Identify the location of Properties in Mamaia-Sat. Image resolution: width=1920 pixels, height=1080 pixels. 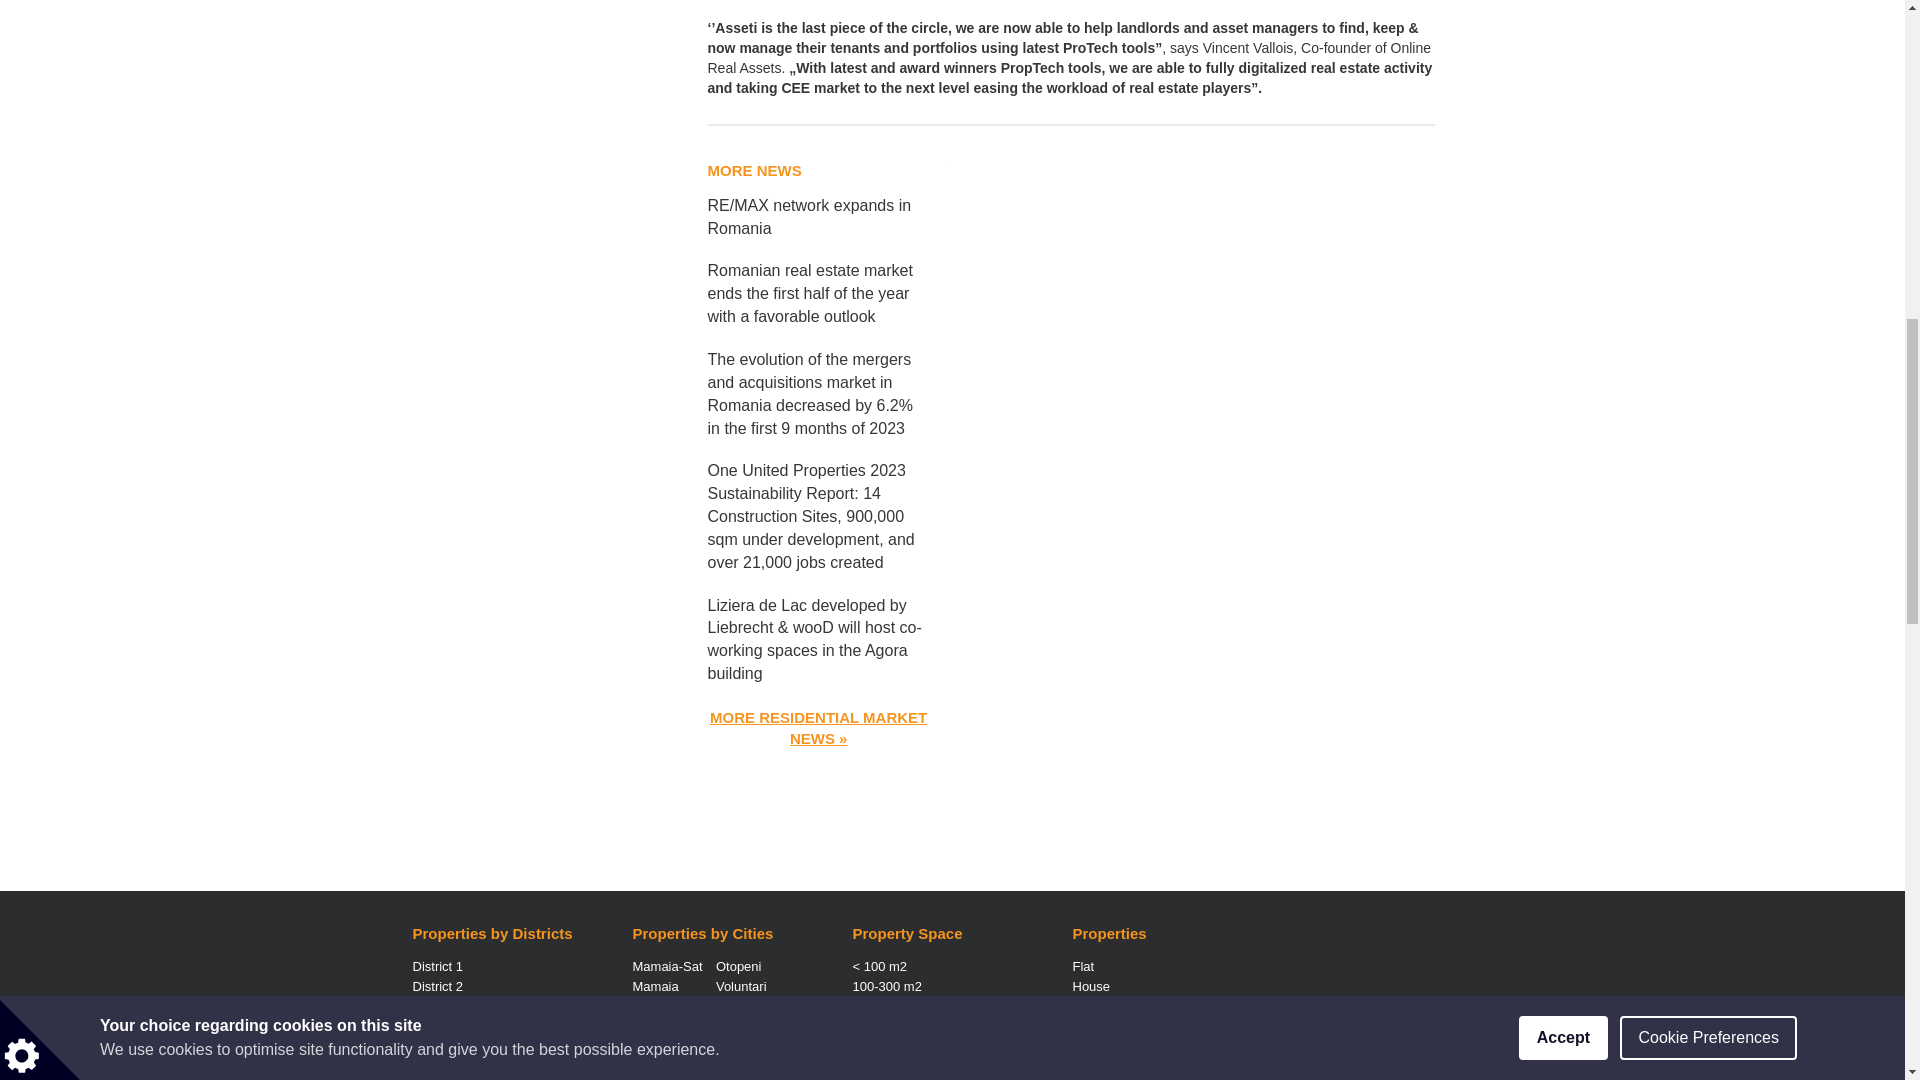
(666, 966).